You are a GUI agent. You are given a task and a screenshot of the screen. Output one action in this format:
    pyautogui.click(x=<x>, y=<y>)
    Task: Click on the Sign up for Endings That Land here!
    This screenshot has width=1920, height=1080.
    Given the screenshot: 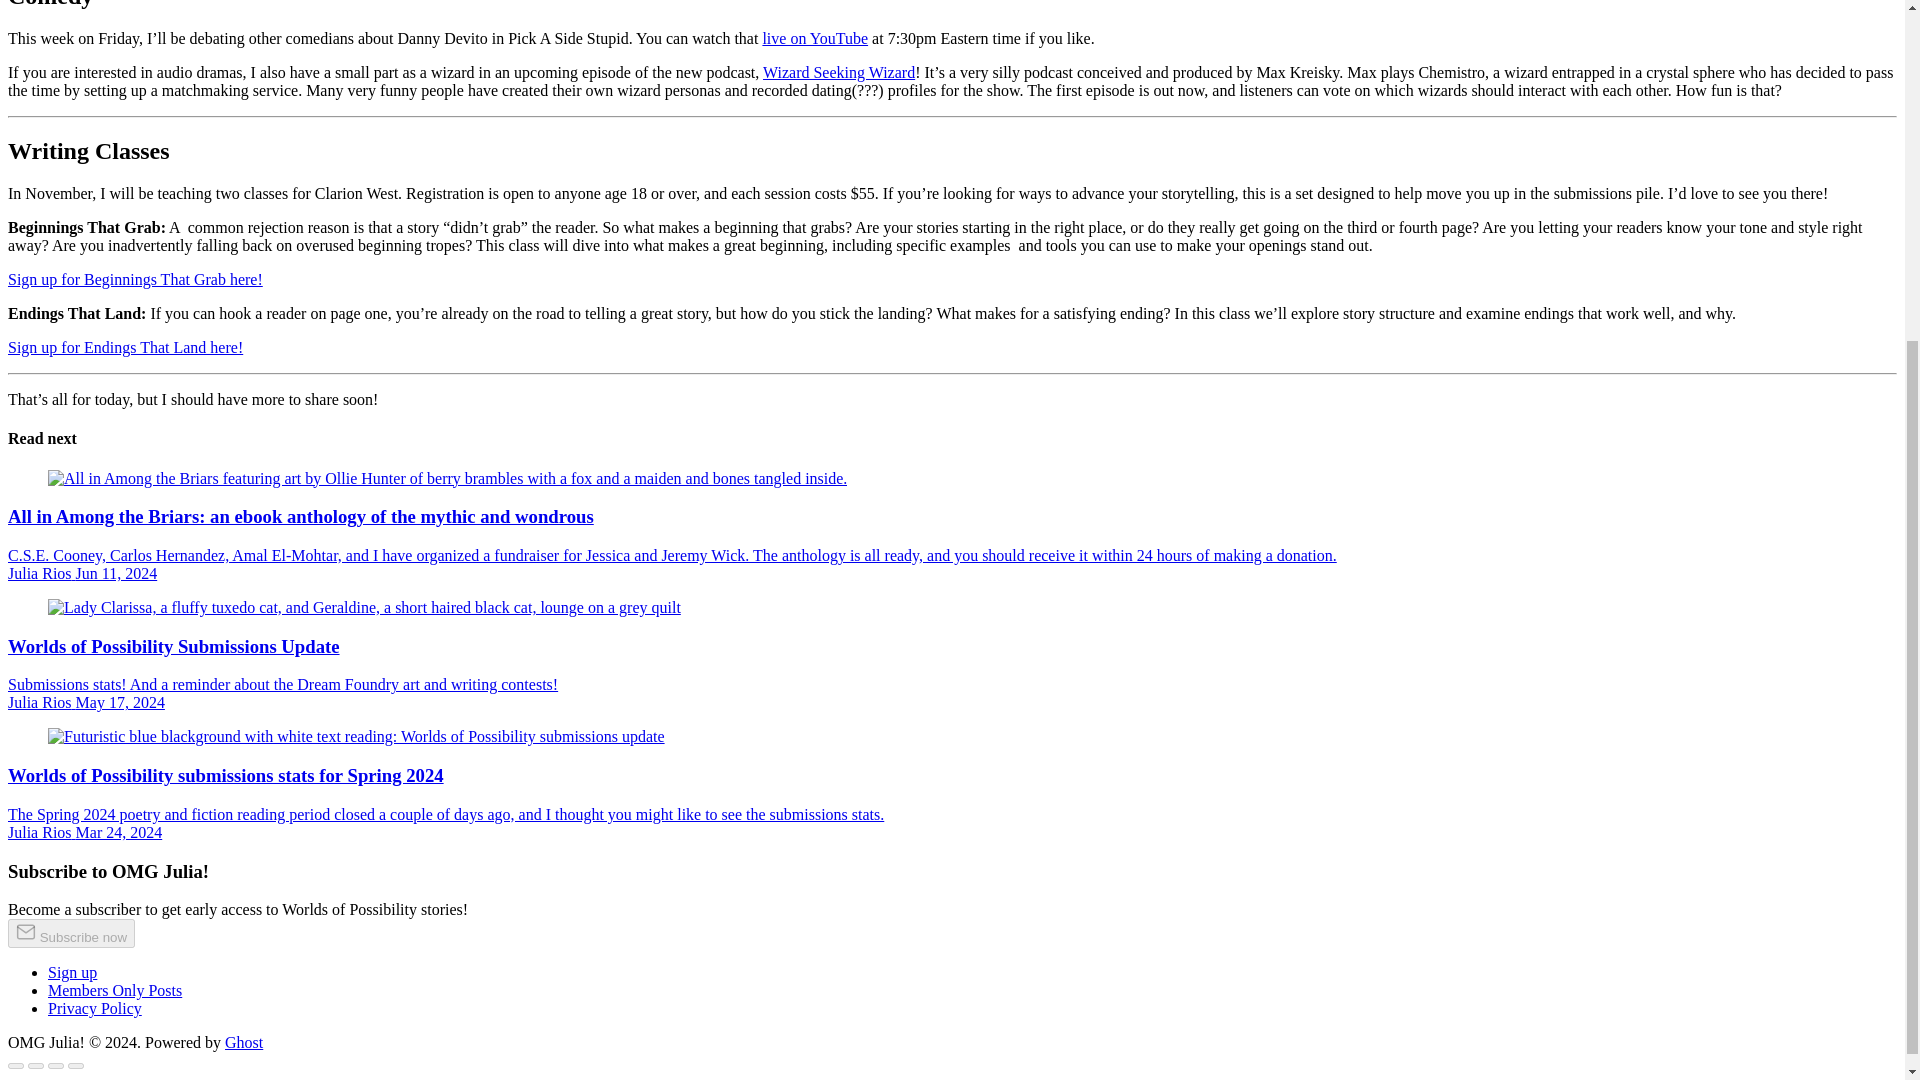 What is the action you would take?
    pyautogui.click(x=125, y=348)
    